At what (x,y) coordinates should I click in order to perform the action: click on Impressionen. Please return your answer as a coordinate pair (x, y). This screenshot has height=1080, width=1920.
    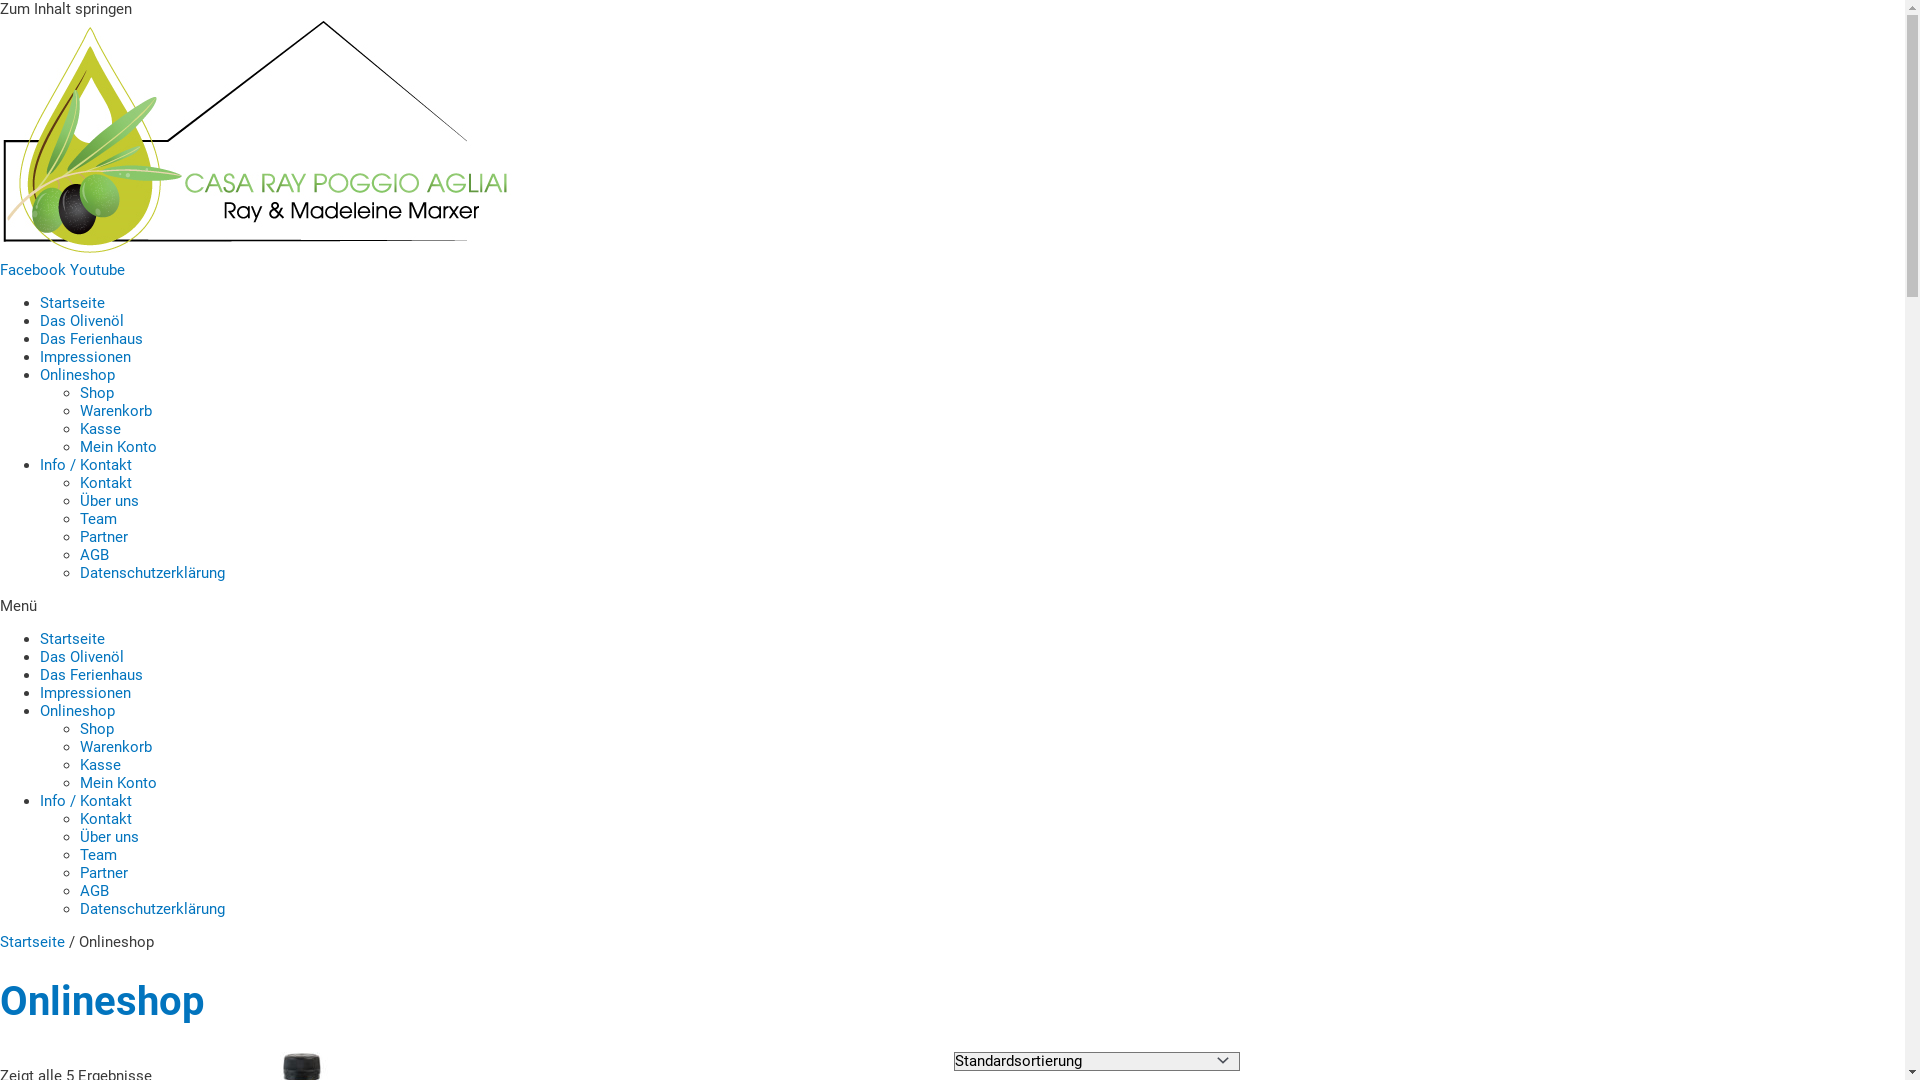
    Looking at the image, I should click on (86, 357).